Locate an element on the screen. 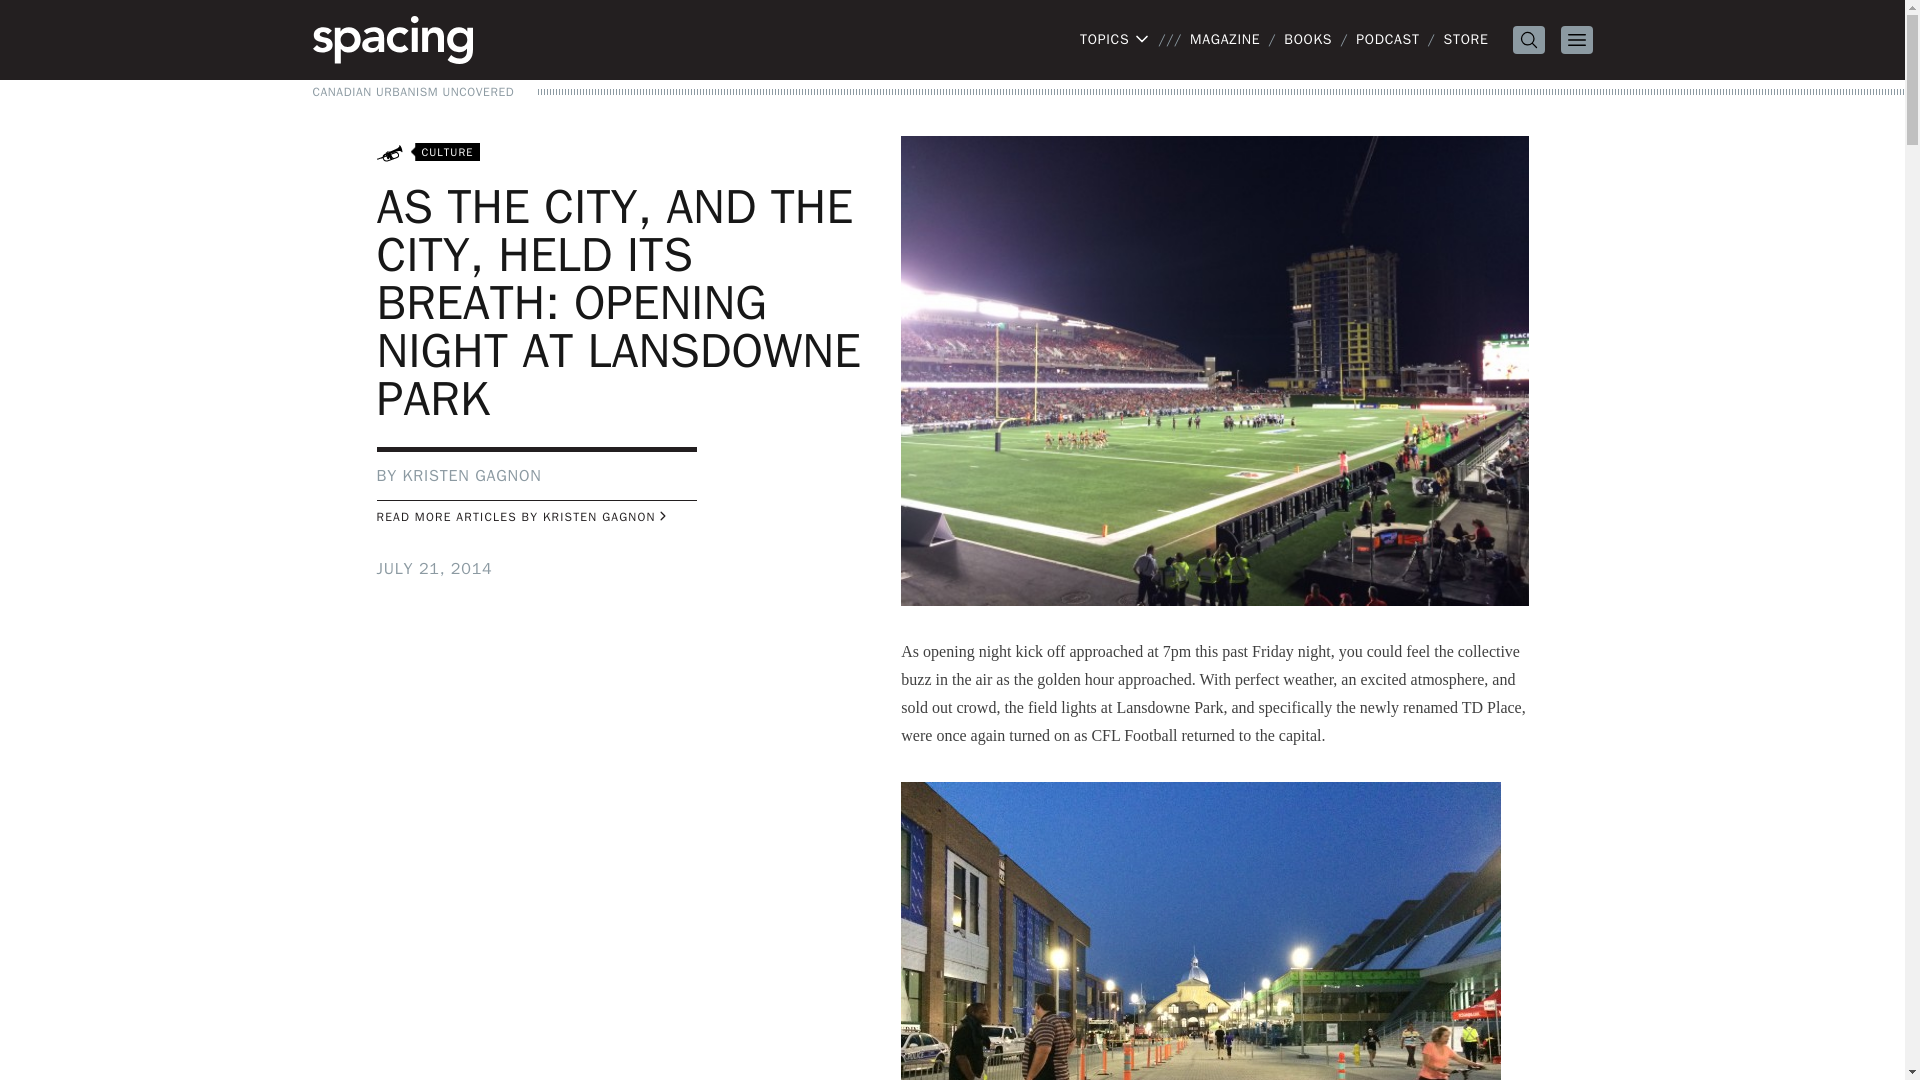 Image resolution: width=1920 pixels, height=1080 pixels. BOOKS is located at coordinates (1308, 39).